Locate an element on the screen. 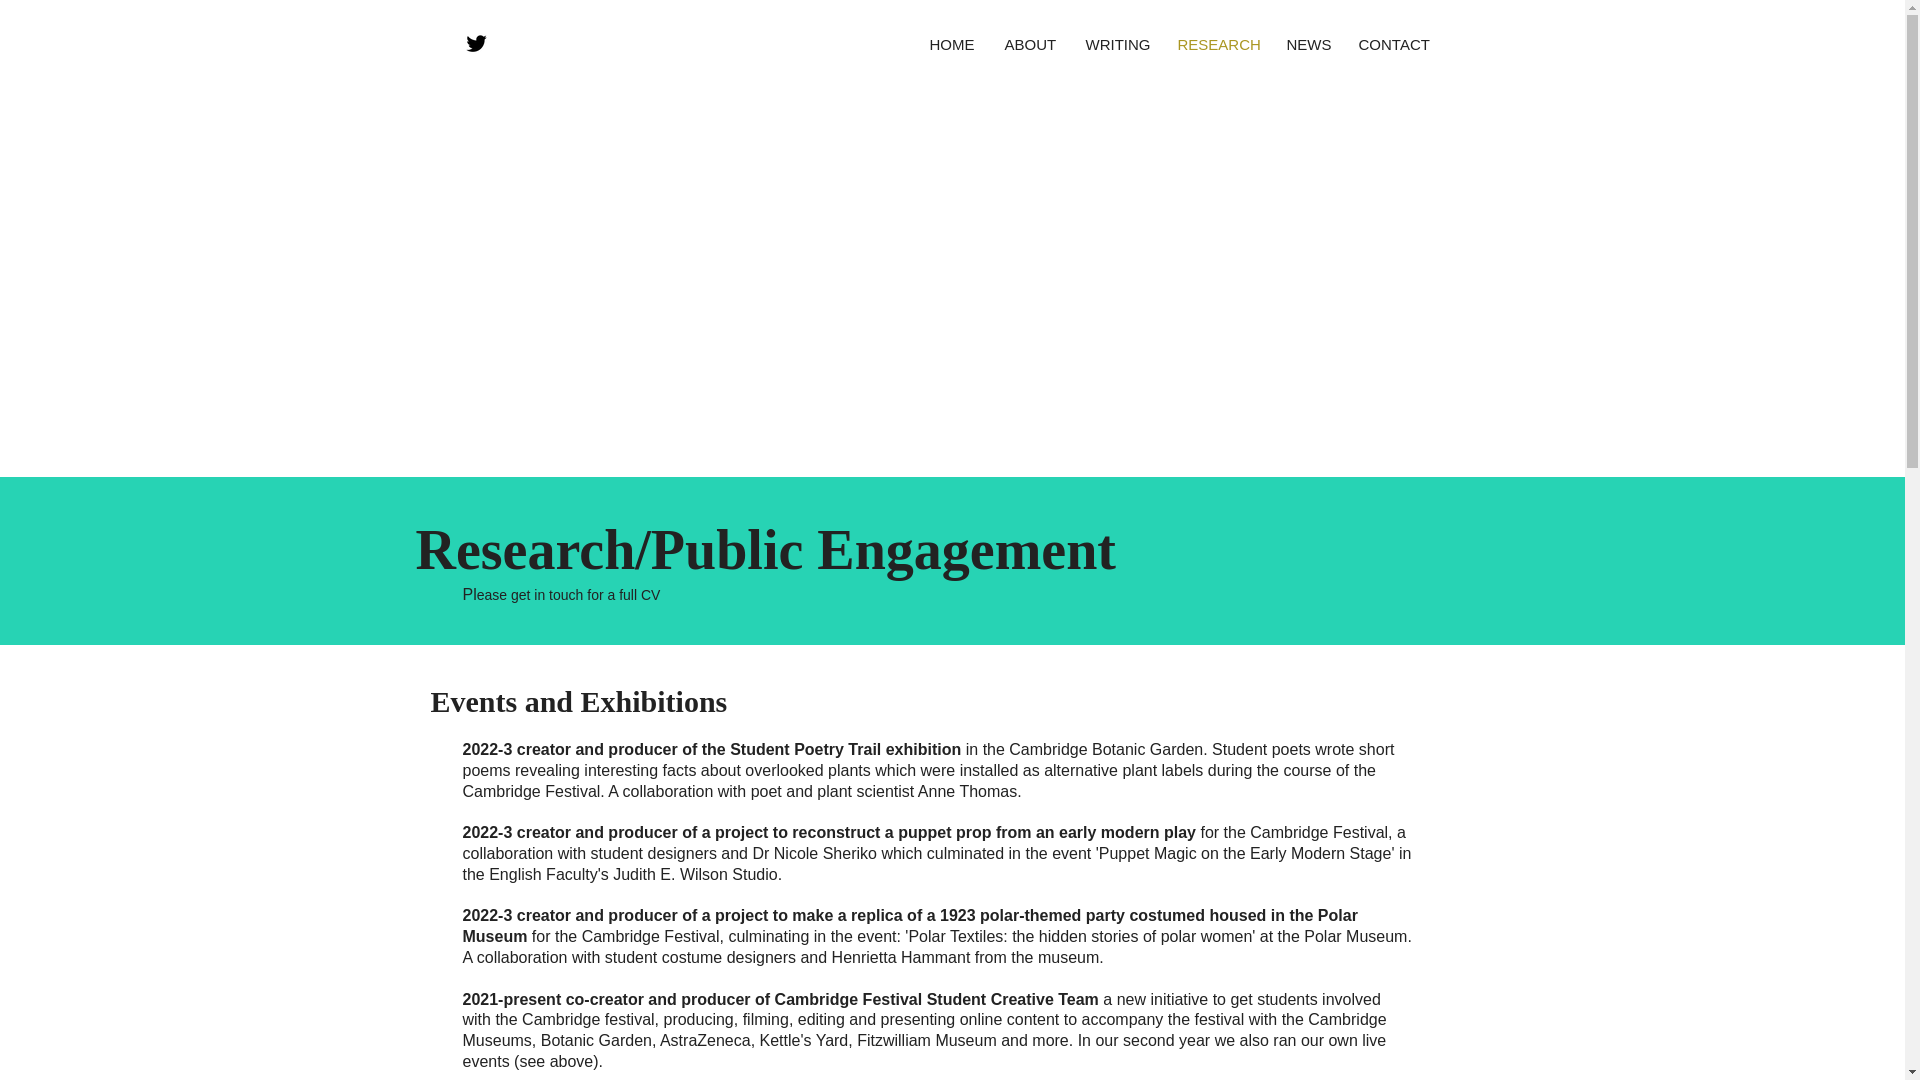 The width and height of the screenshot is (1920, 1080). NEWS is located at coordinates (1308, 44).